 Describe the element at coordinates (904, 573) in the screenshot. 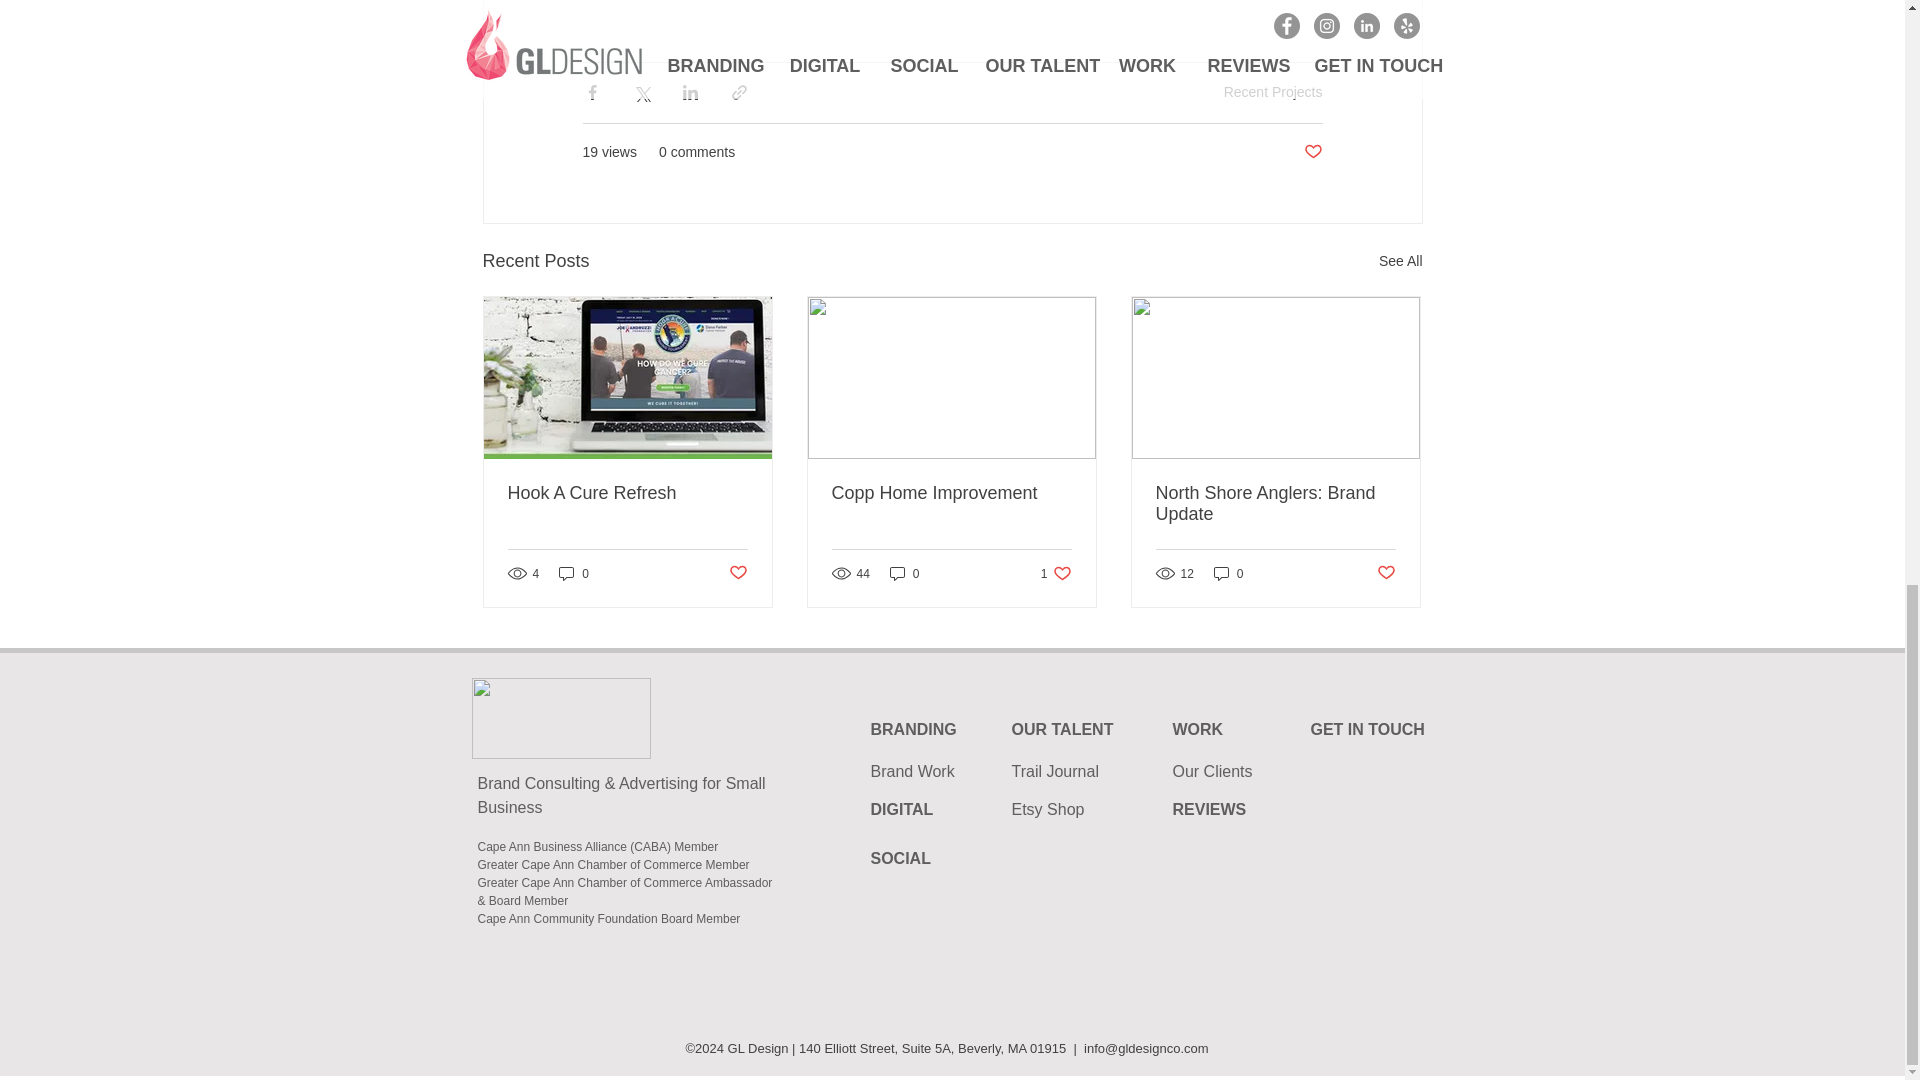

I see `0` at that location.